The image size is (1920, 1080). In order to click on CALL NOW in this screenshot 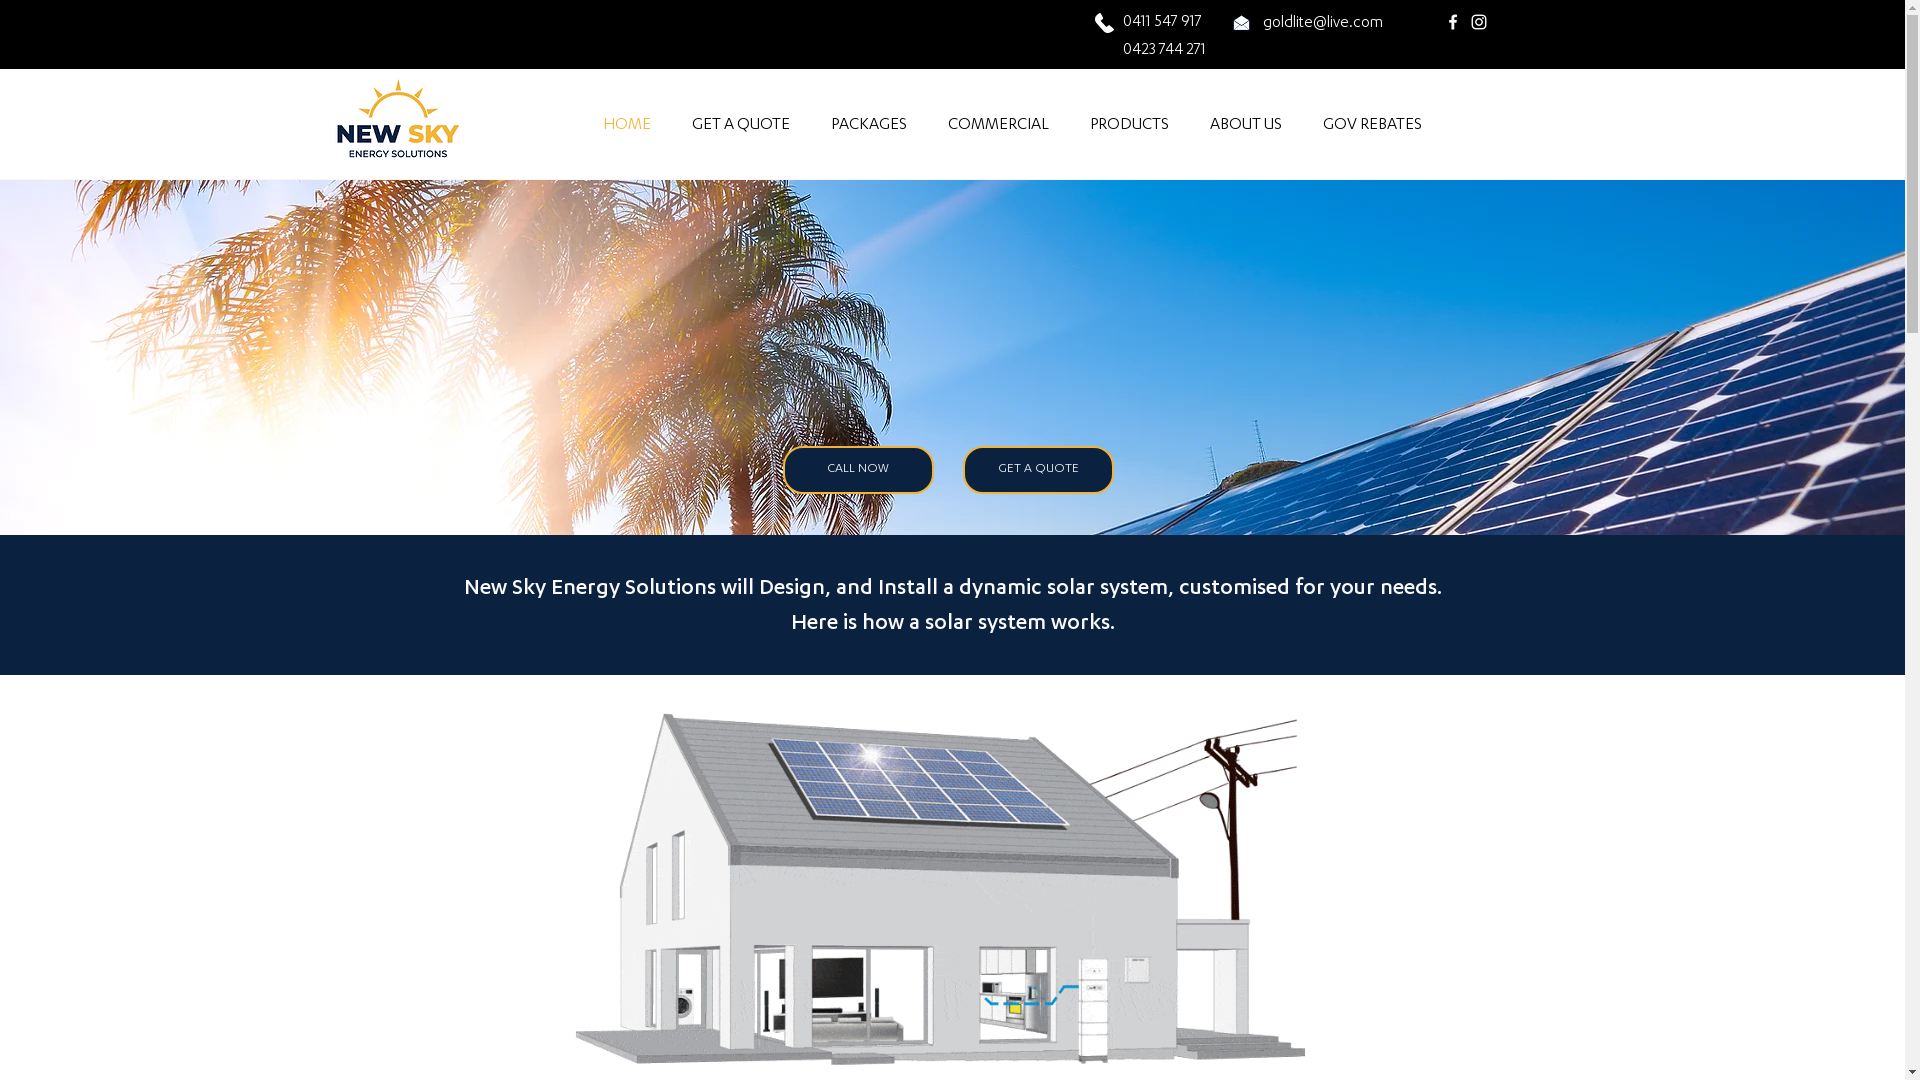, I will do `click(858, 470)`.